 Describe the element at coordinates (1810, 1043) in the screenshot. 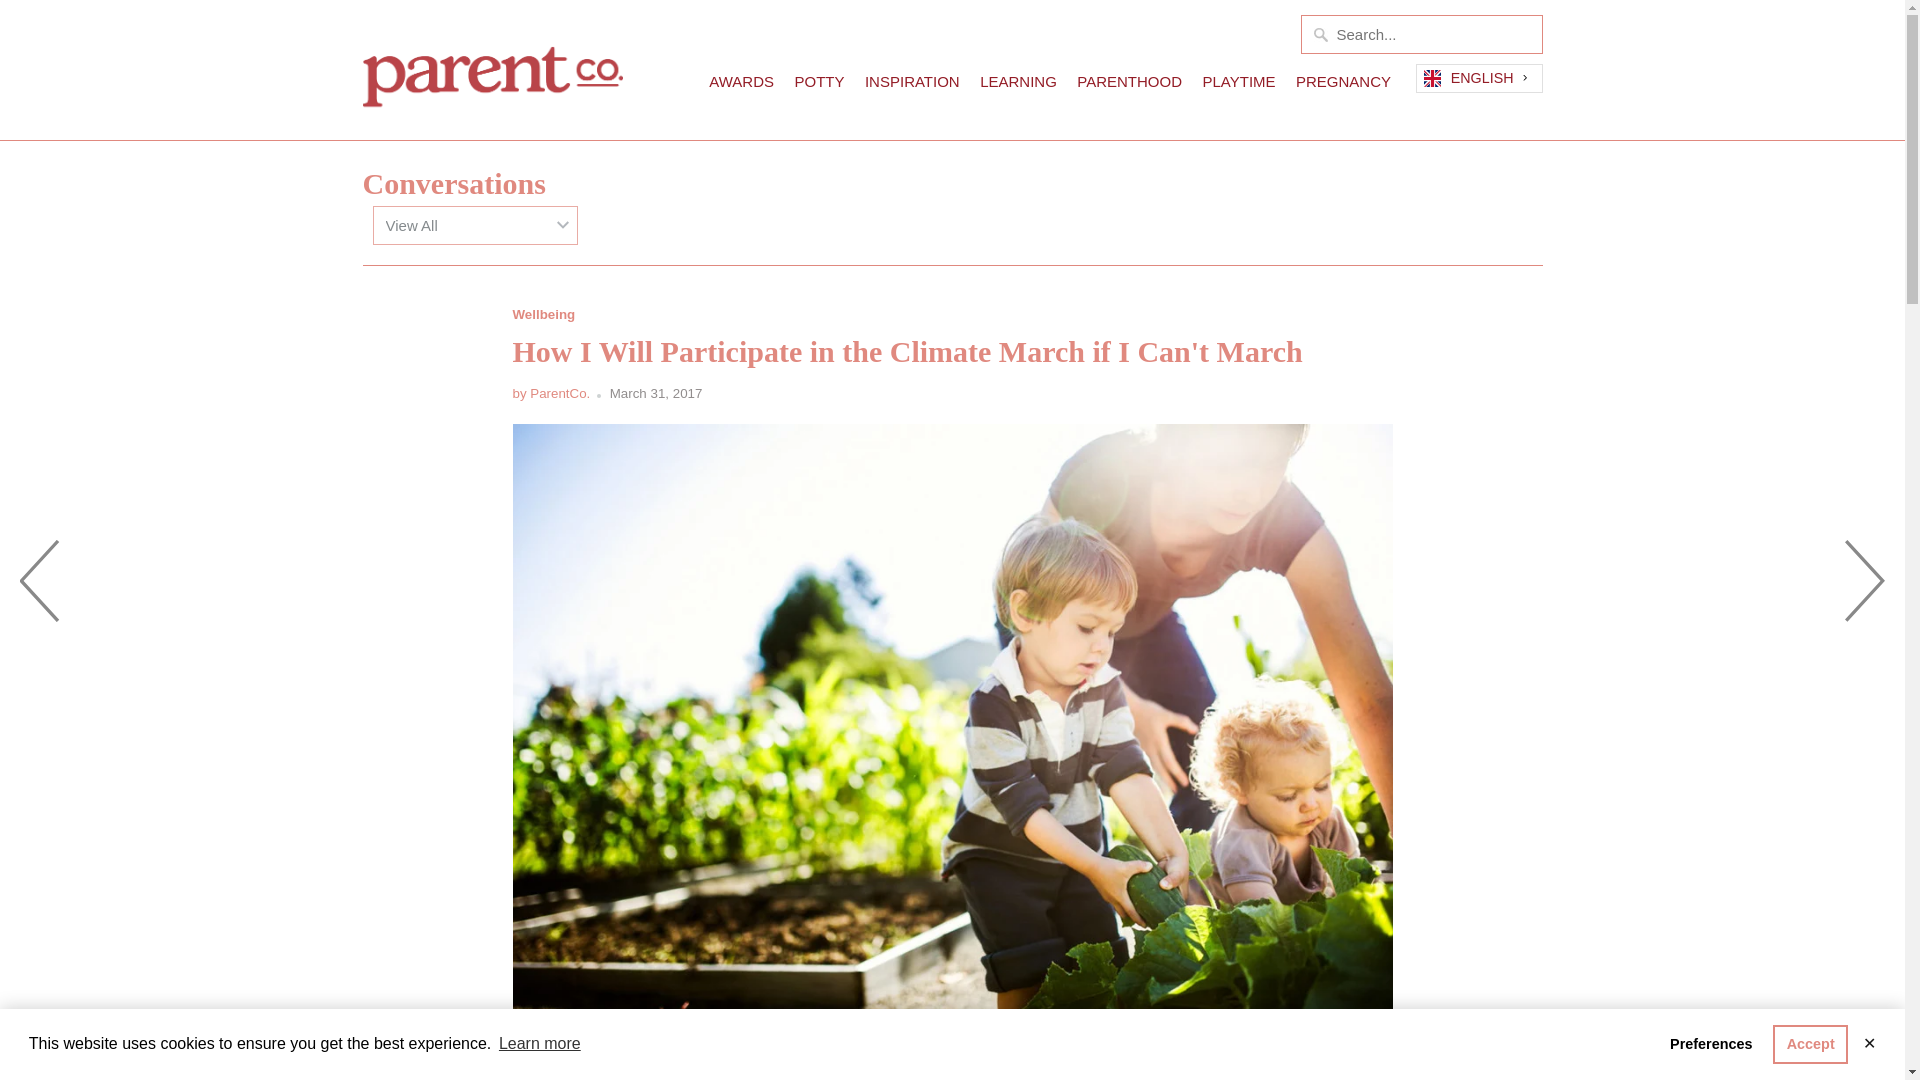

I see `Accept` at that location.